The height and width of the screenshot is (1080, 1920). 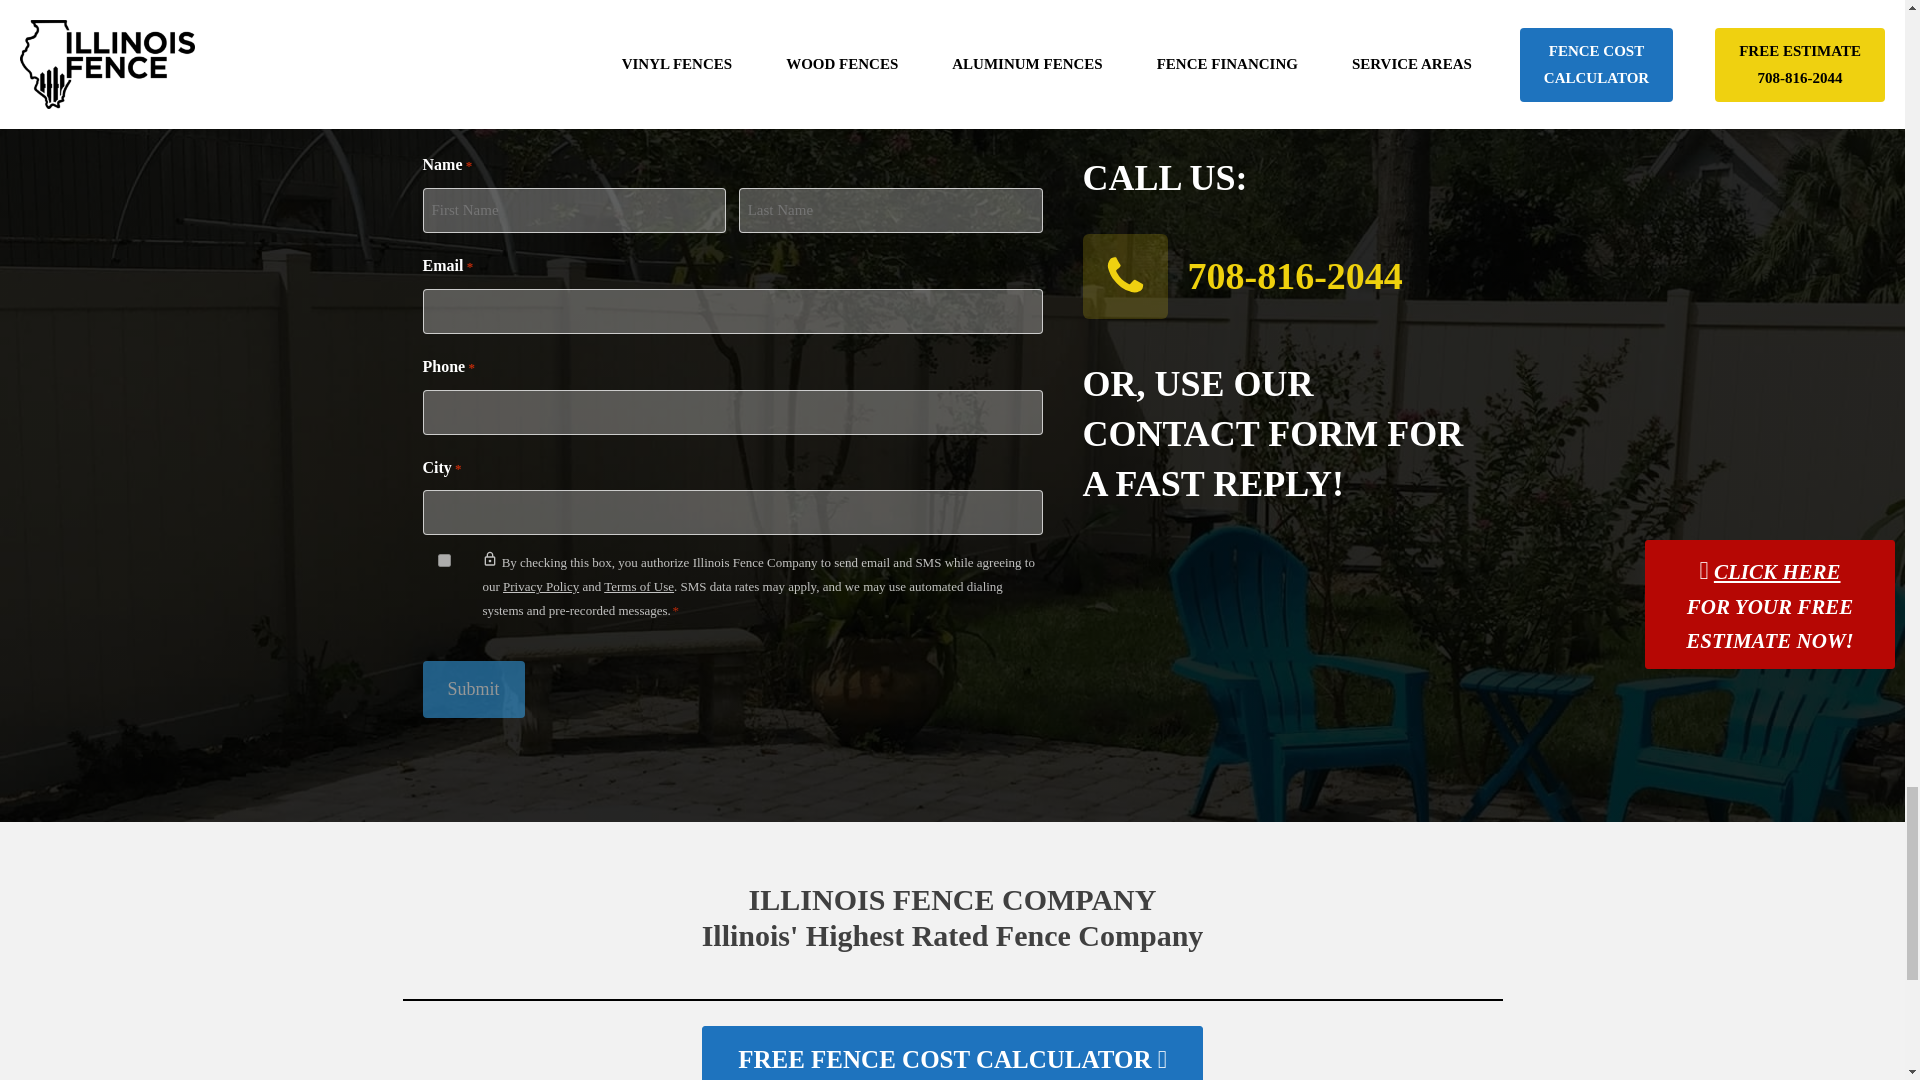 I want to click on Terms of Use, so click(x=638, y=586).